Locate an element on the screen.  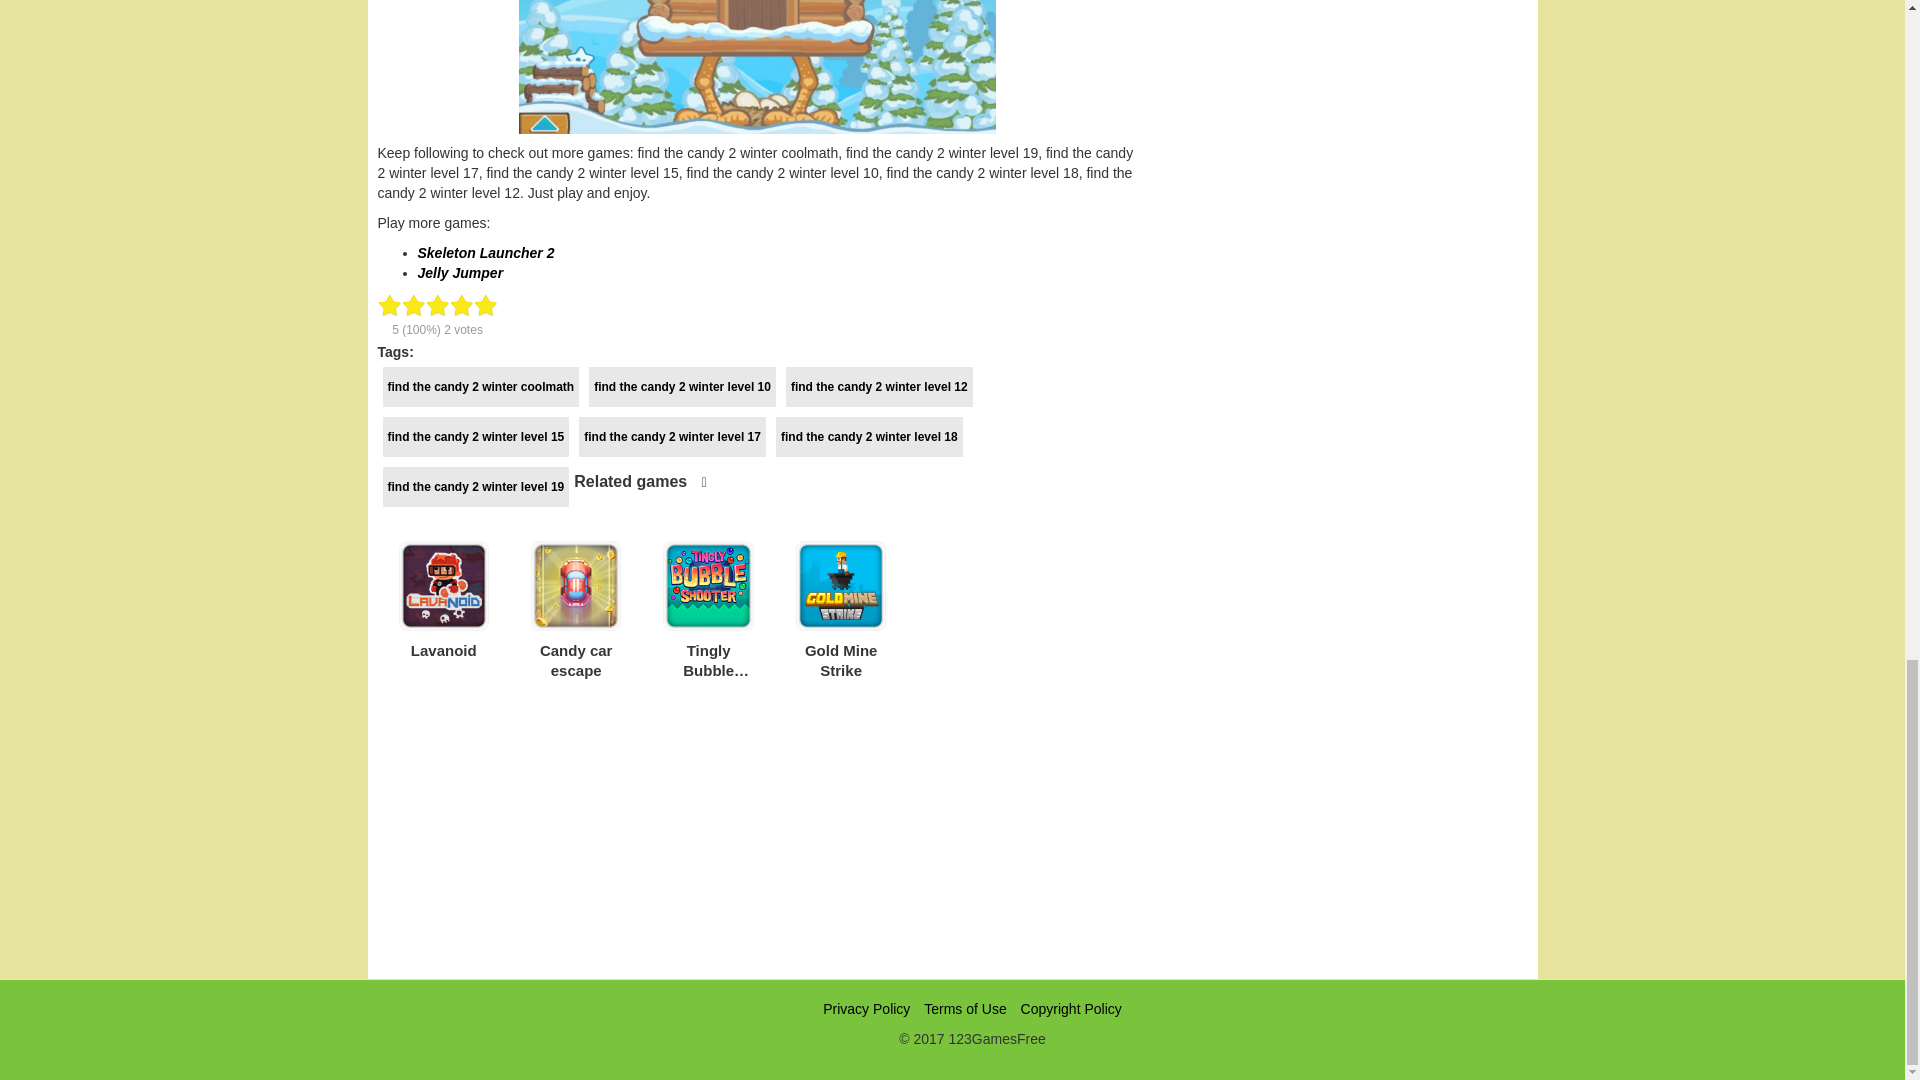
find the candy 2 winter level 12 is located at coordinates (879, 387).